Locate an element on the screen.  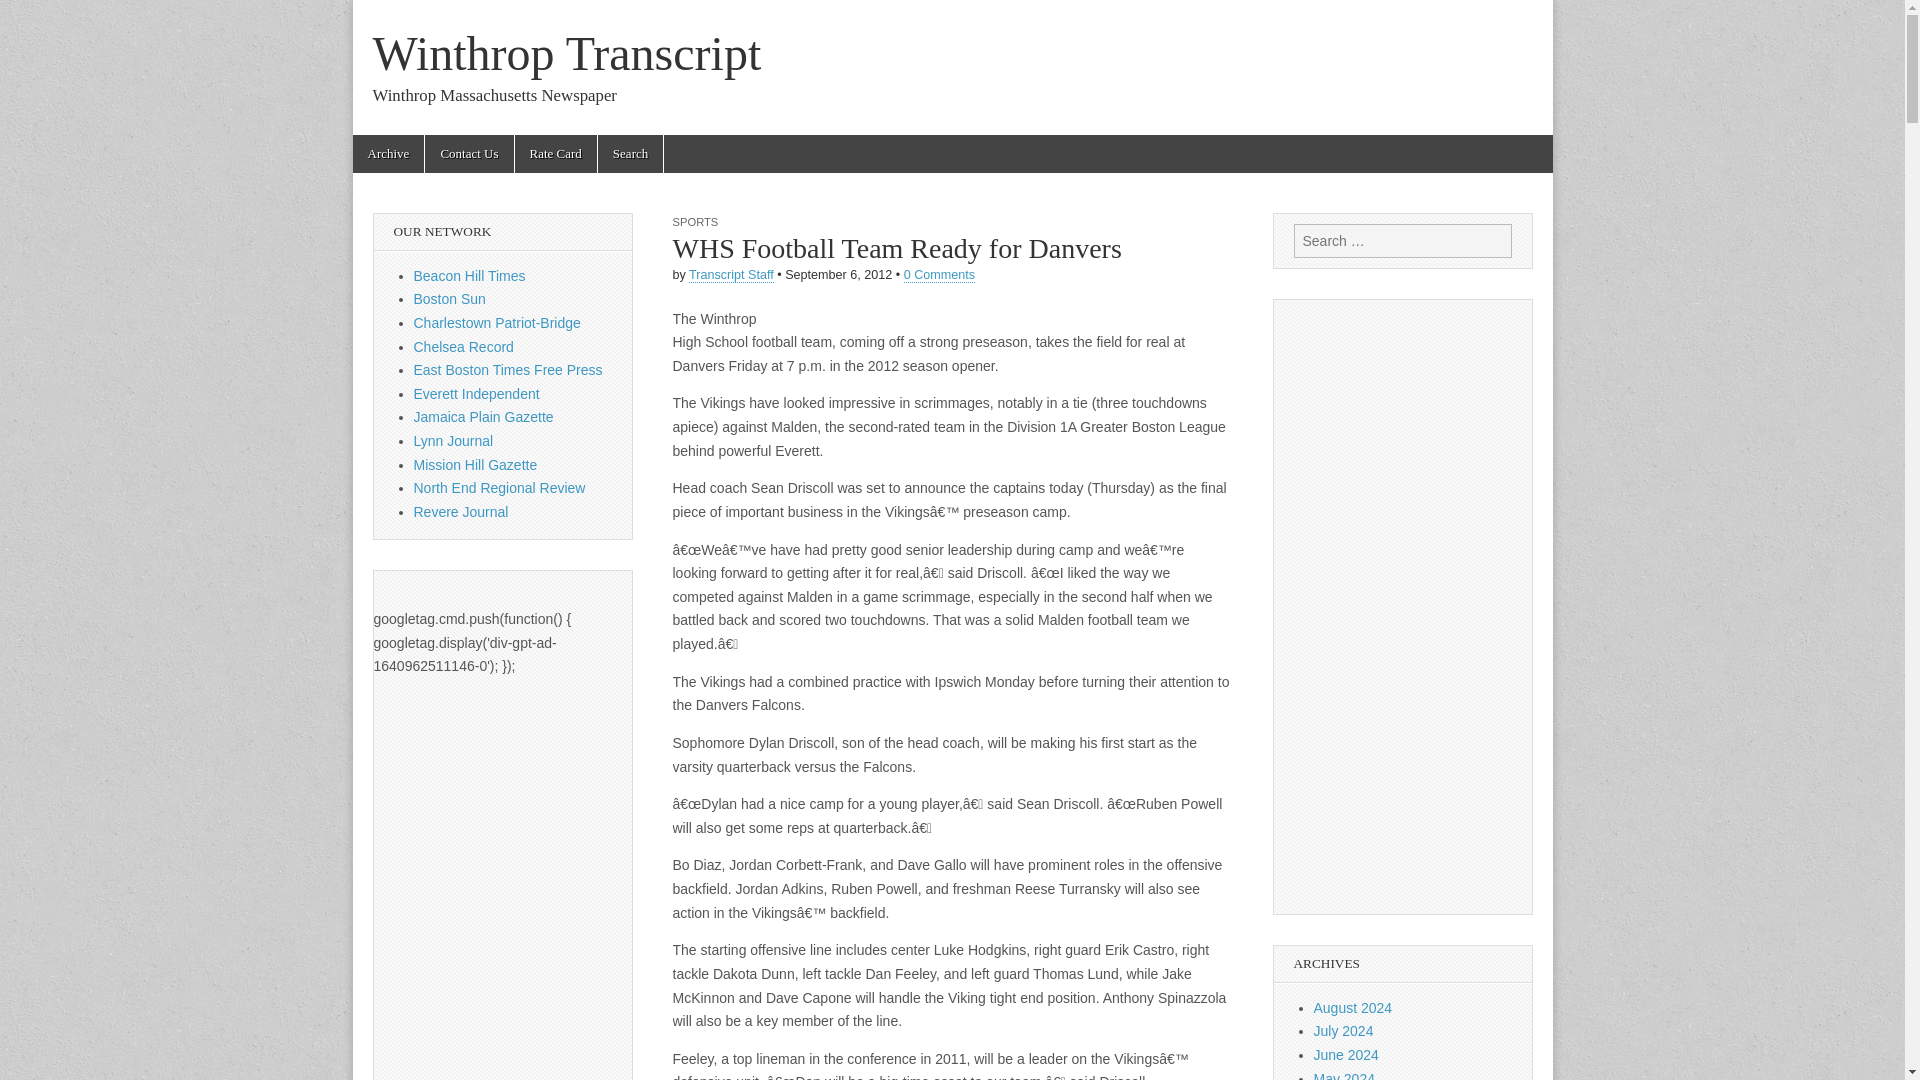
Boston Sun is located at coordinates (450, 298).